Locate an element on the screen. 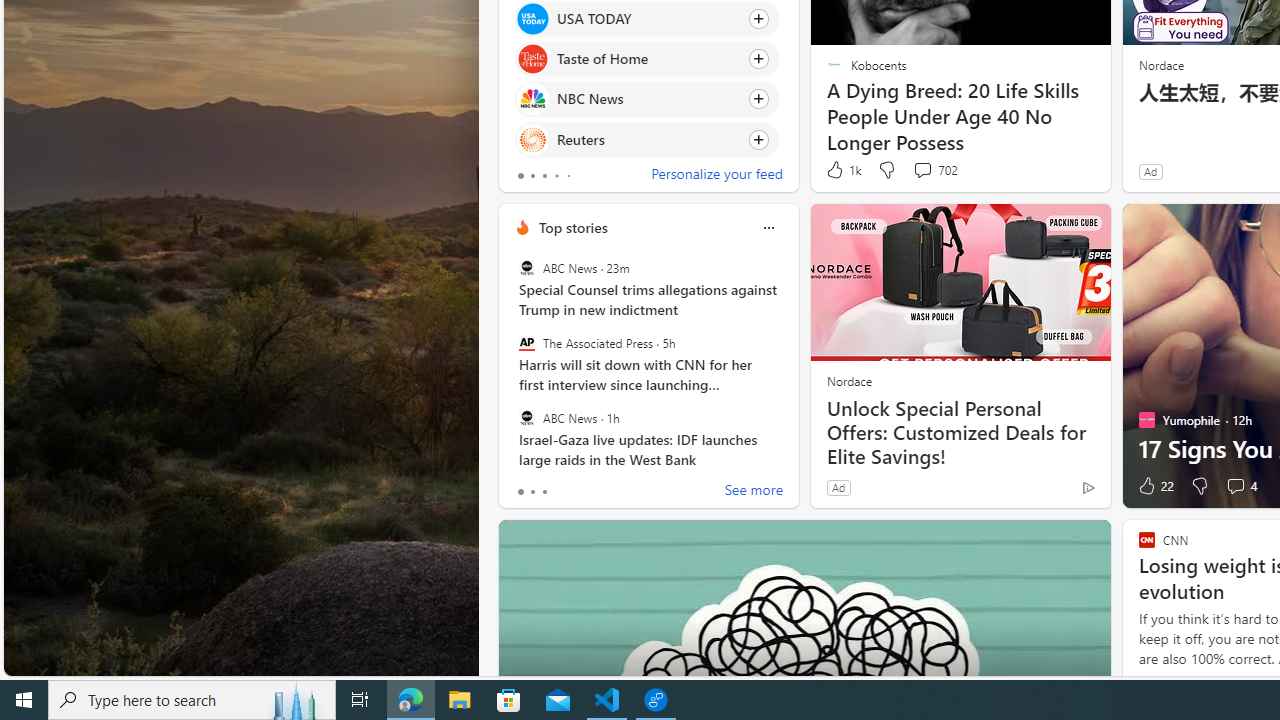  View comments 702 Comment is located at coordinates (934, 170).